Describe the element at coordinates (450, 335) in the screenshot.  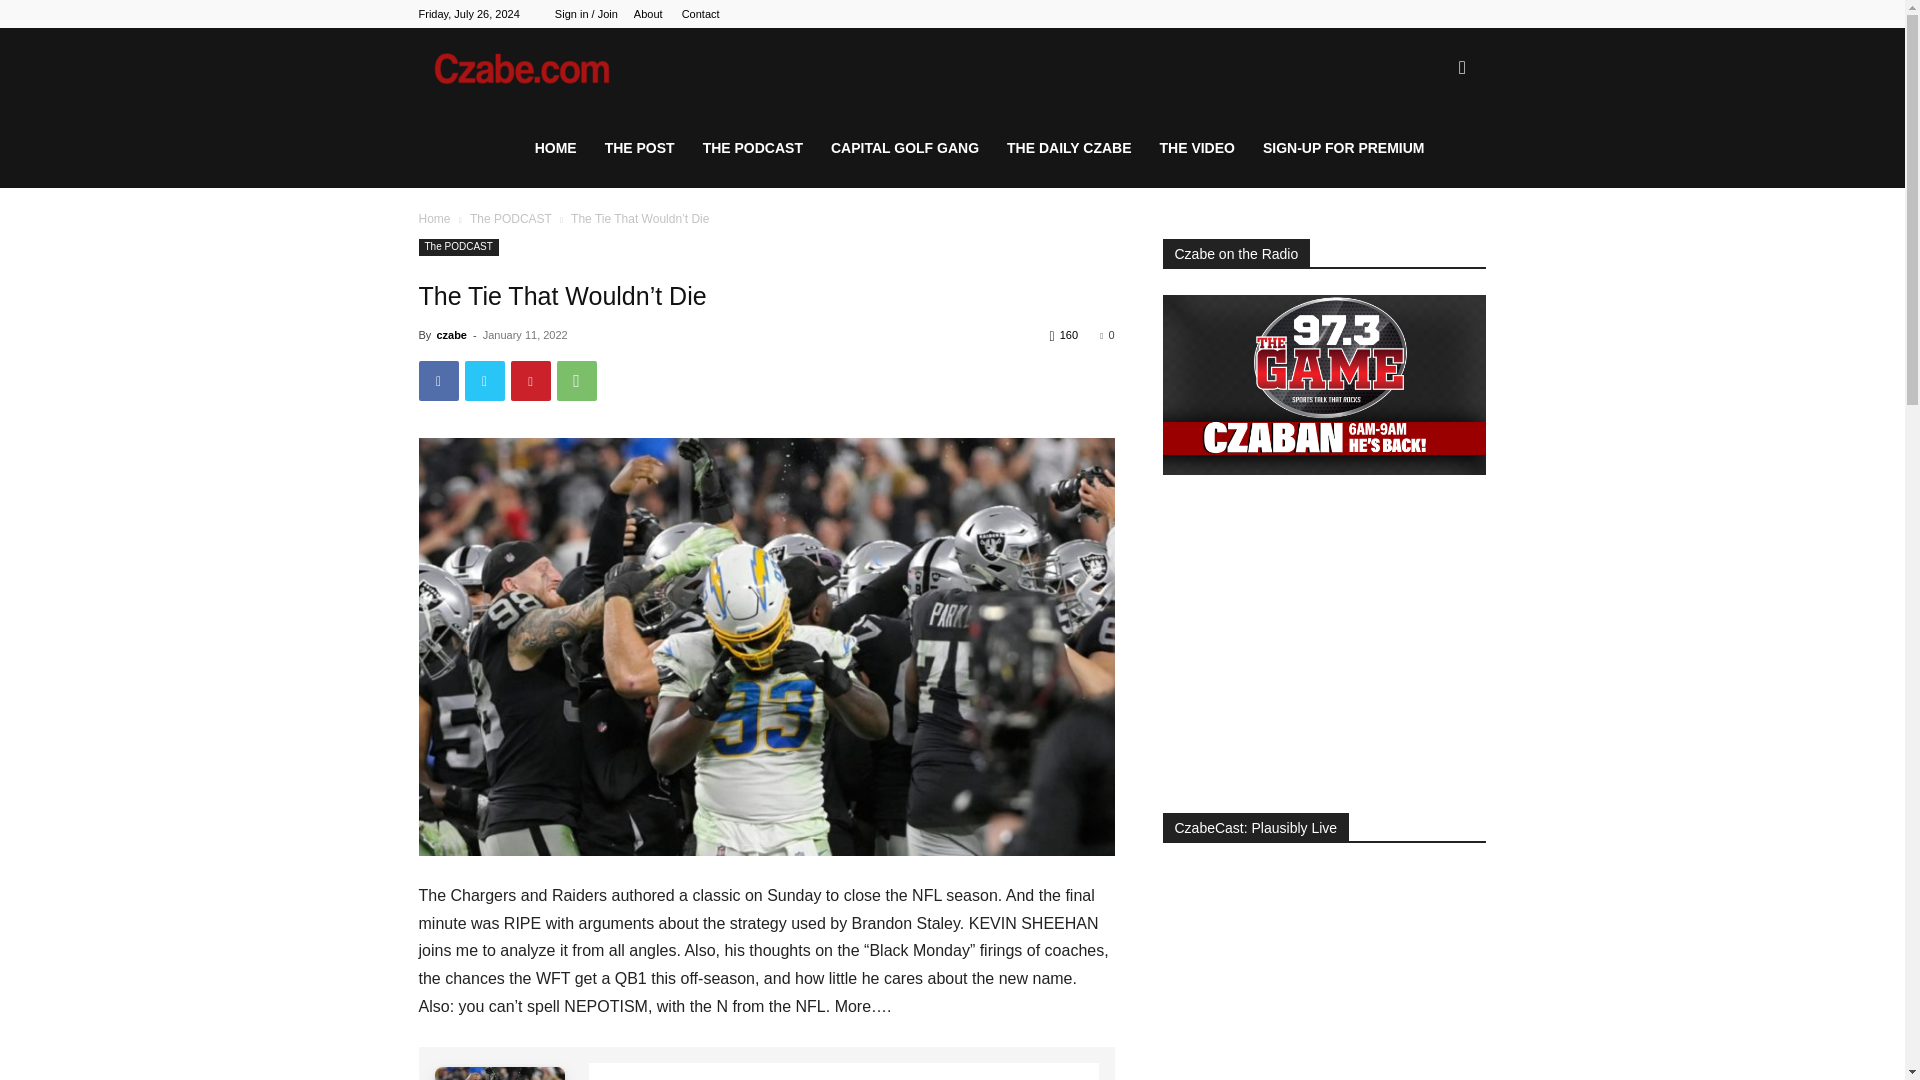
I see `czabe` at that location.